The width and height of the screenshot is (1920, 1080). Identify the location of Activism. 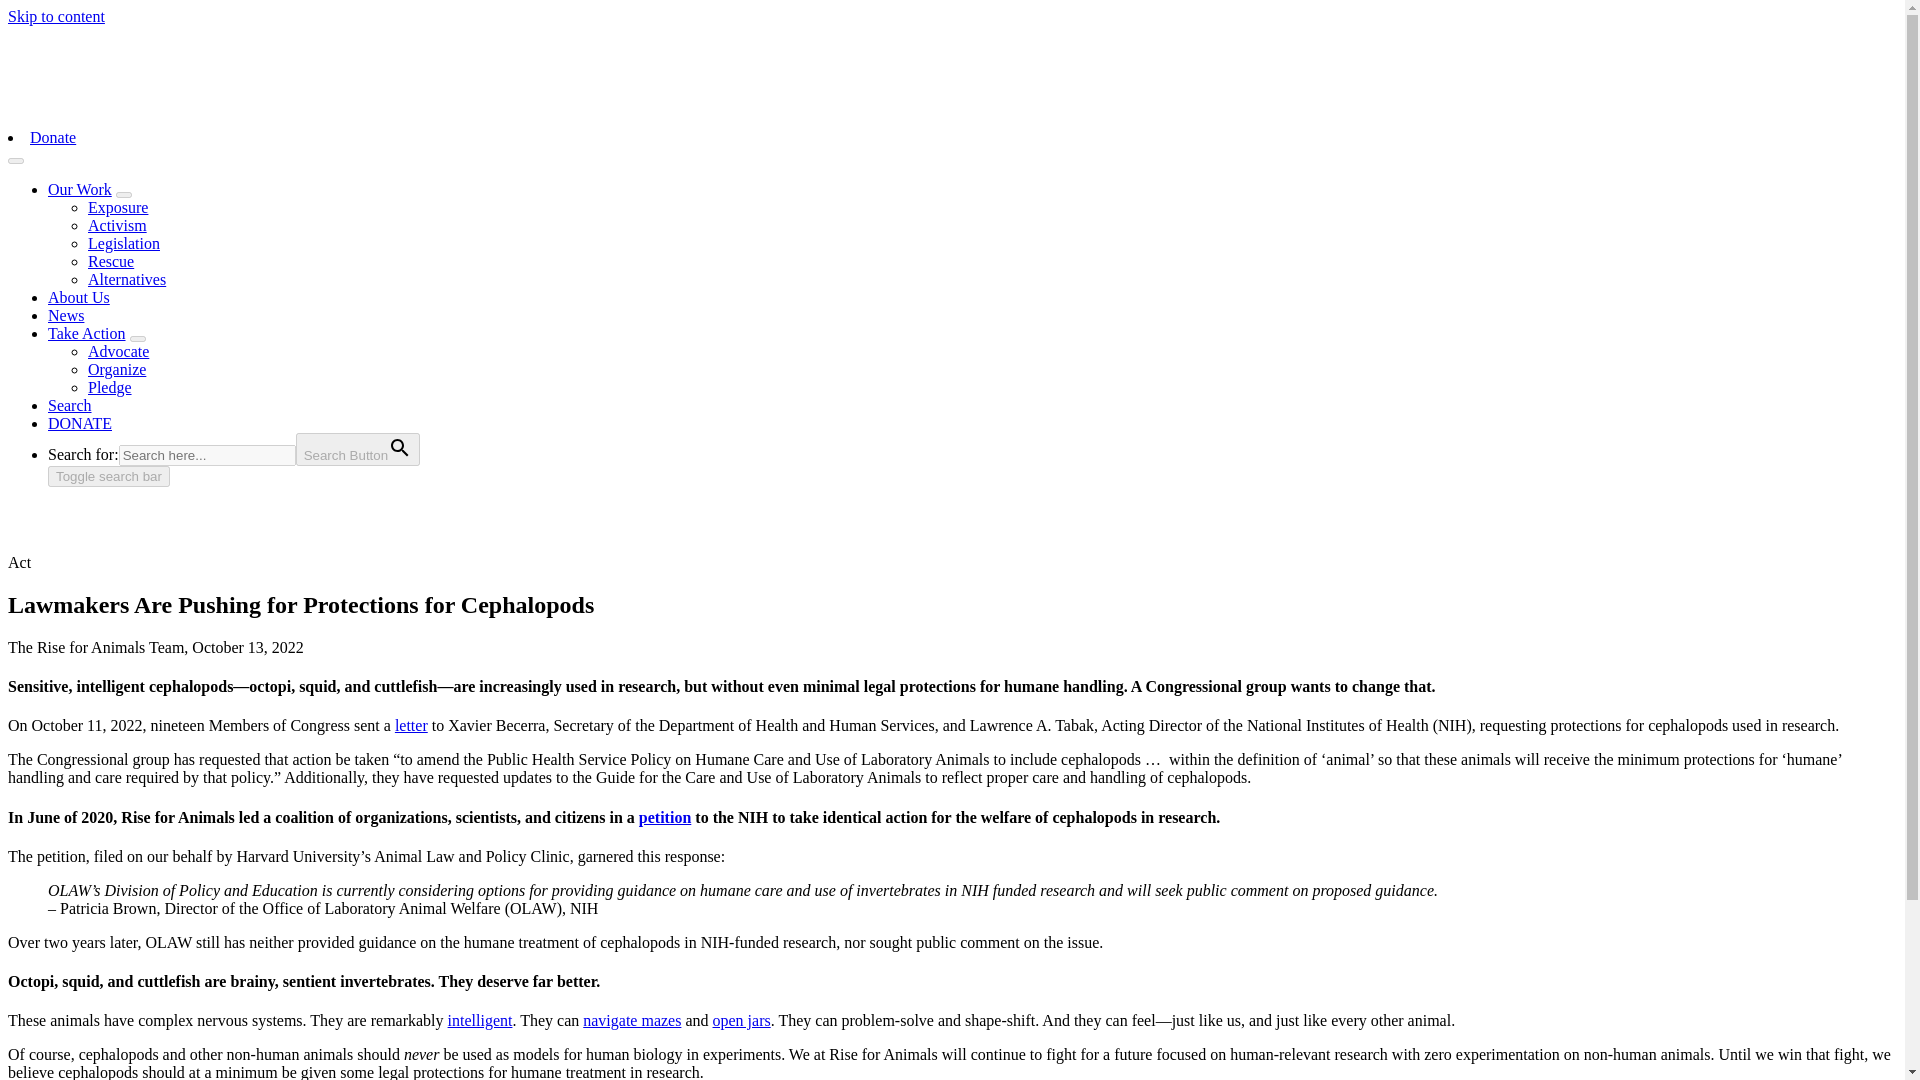
(118, 226).